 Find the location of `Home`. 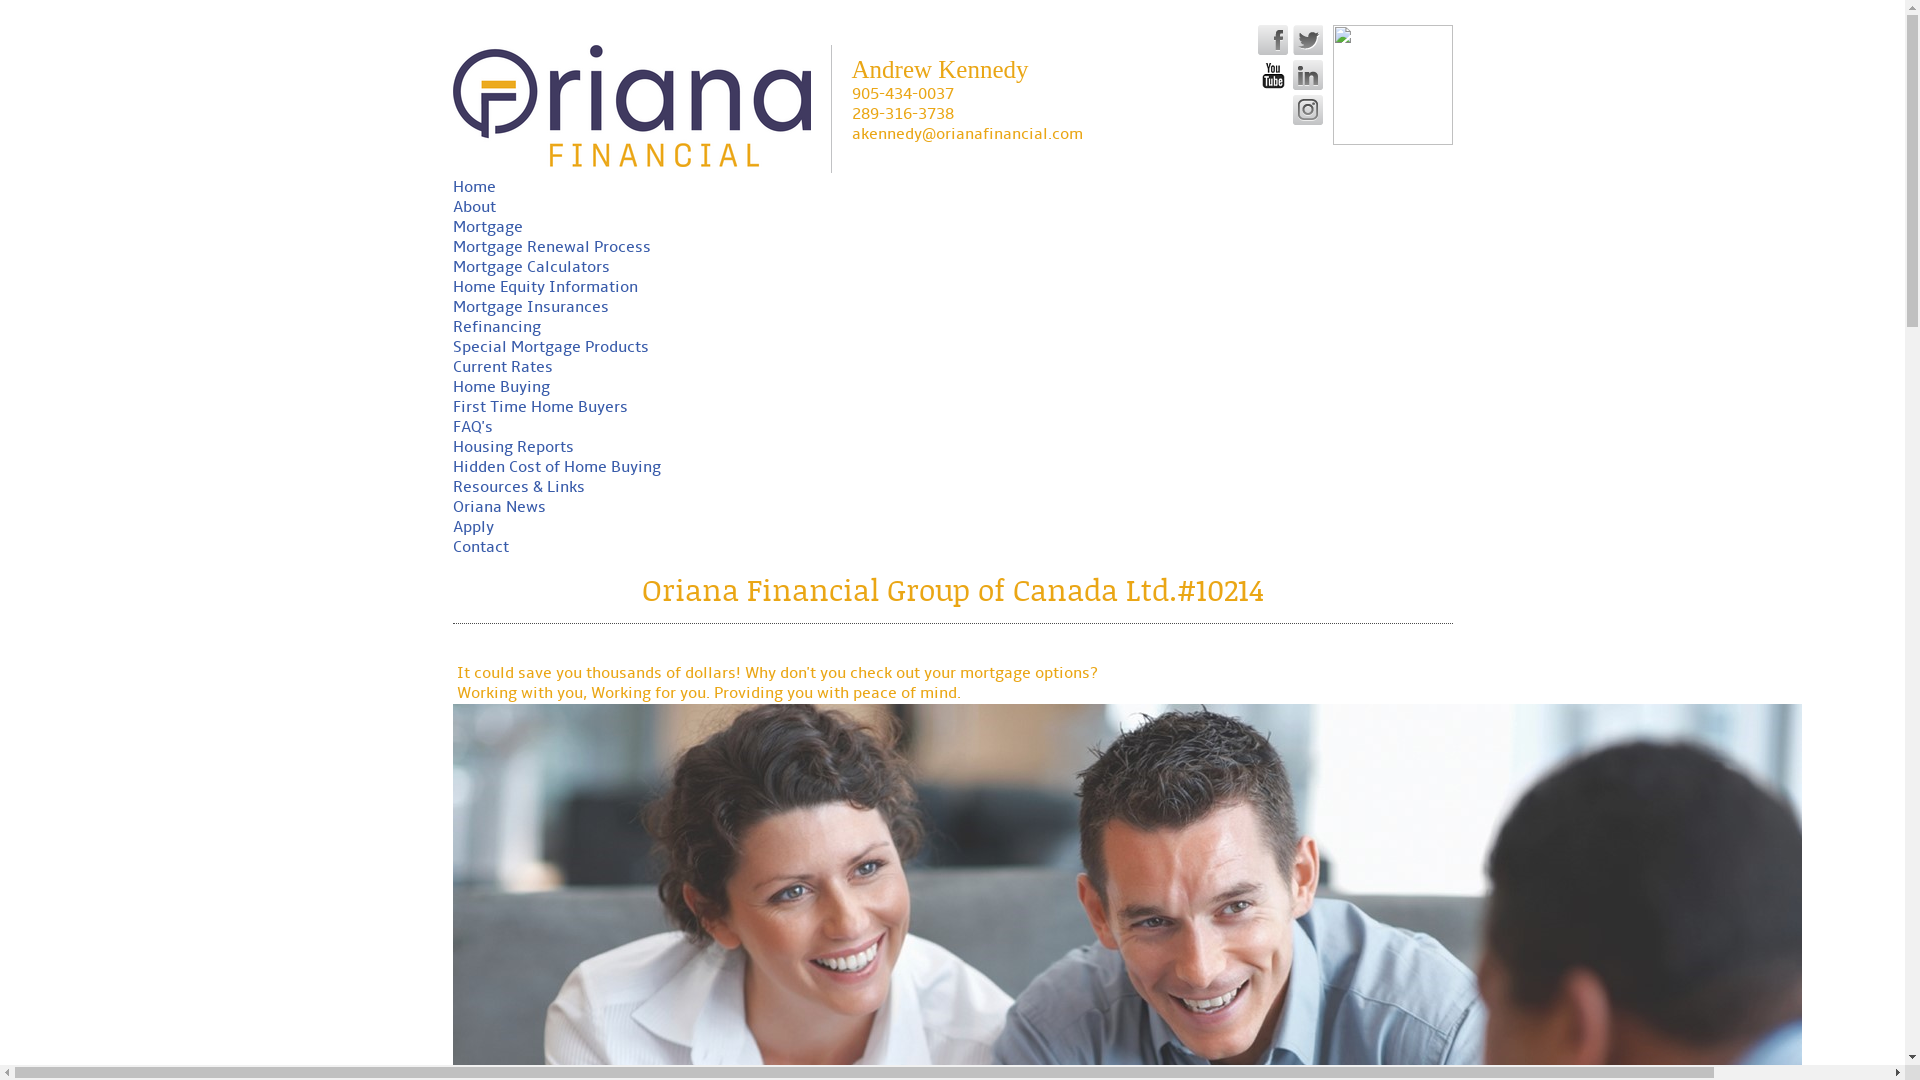

Home is located at coordinates (474, 188).